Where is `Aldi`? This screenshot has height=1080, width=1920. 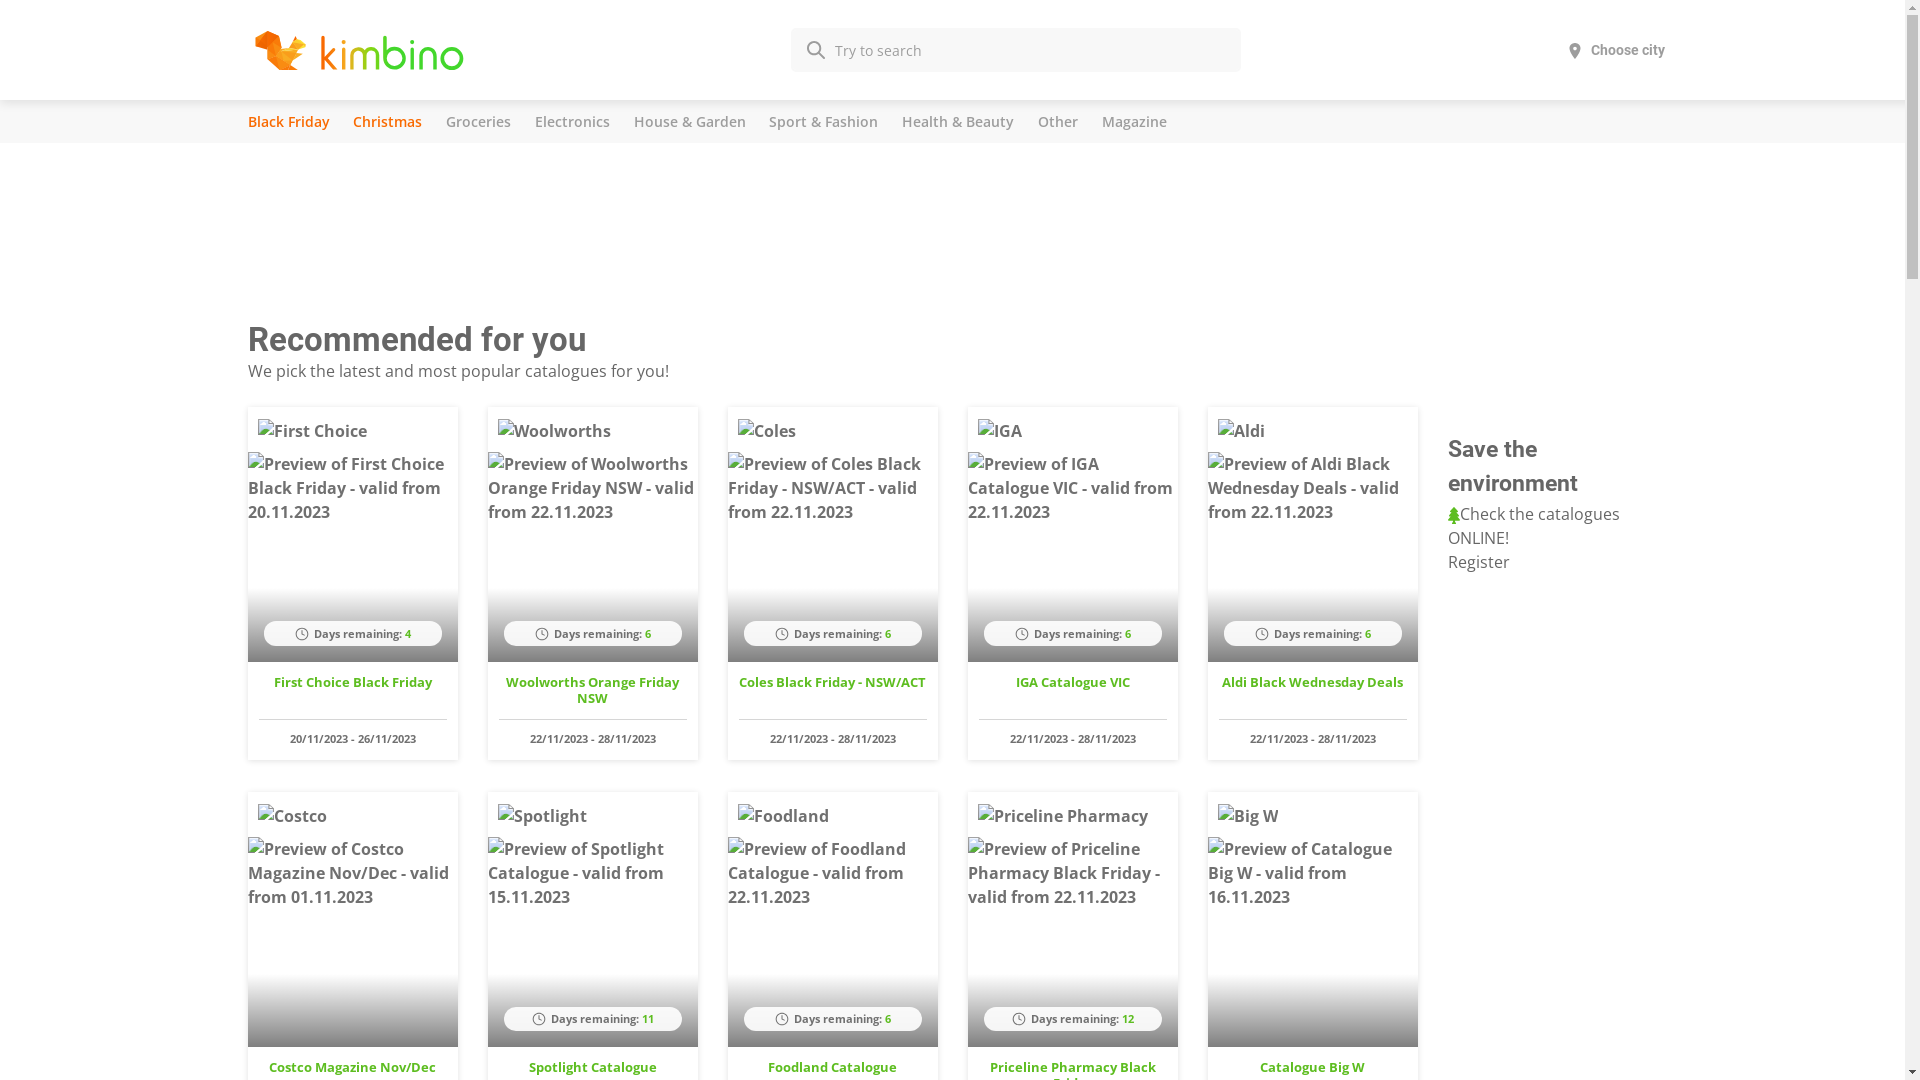 Aldi is located at coordinates (1242, 431).